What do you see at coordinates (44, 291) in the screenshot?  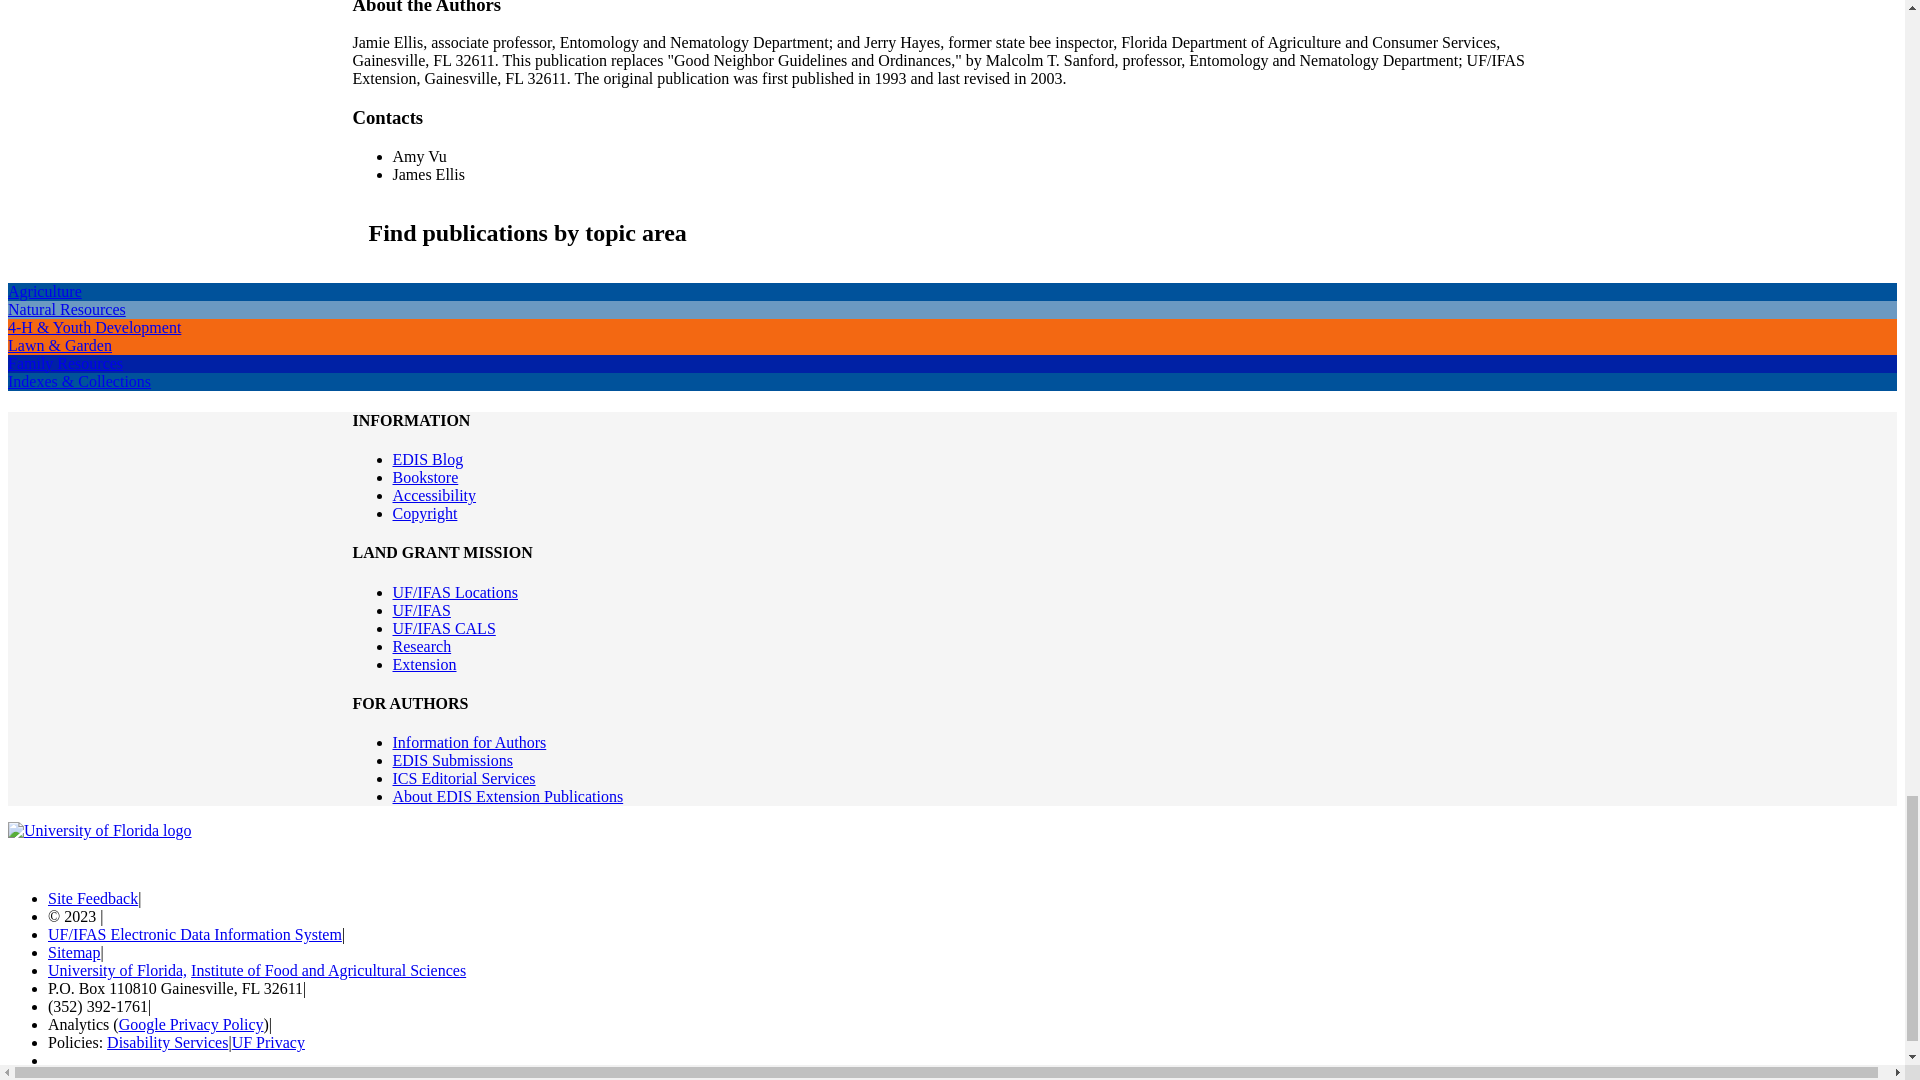 I see `Agriculture` at bounding box center [44, 291].